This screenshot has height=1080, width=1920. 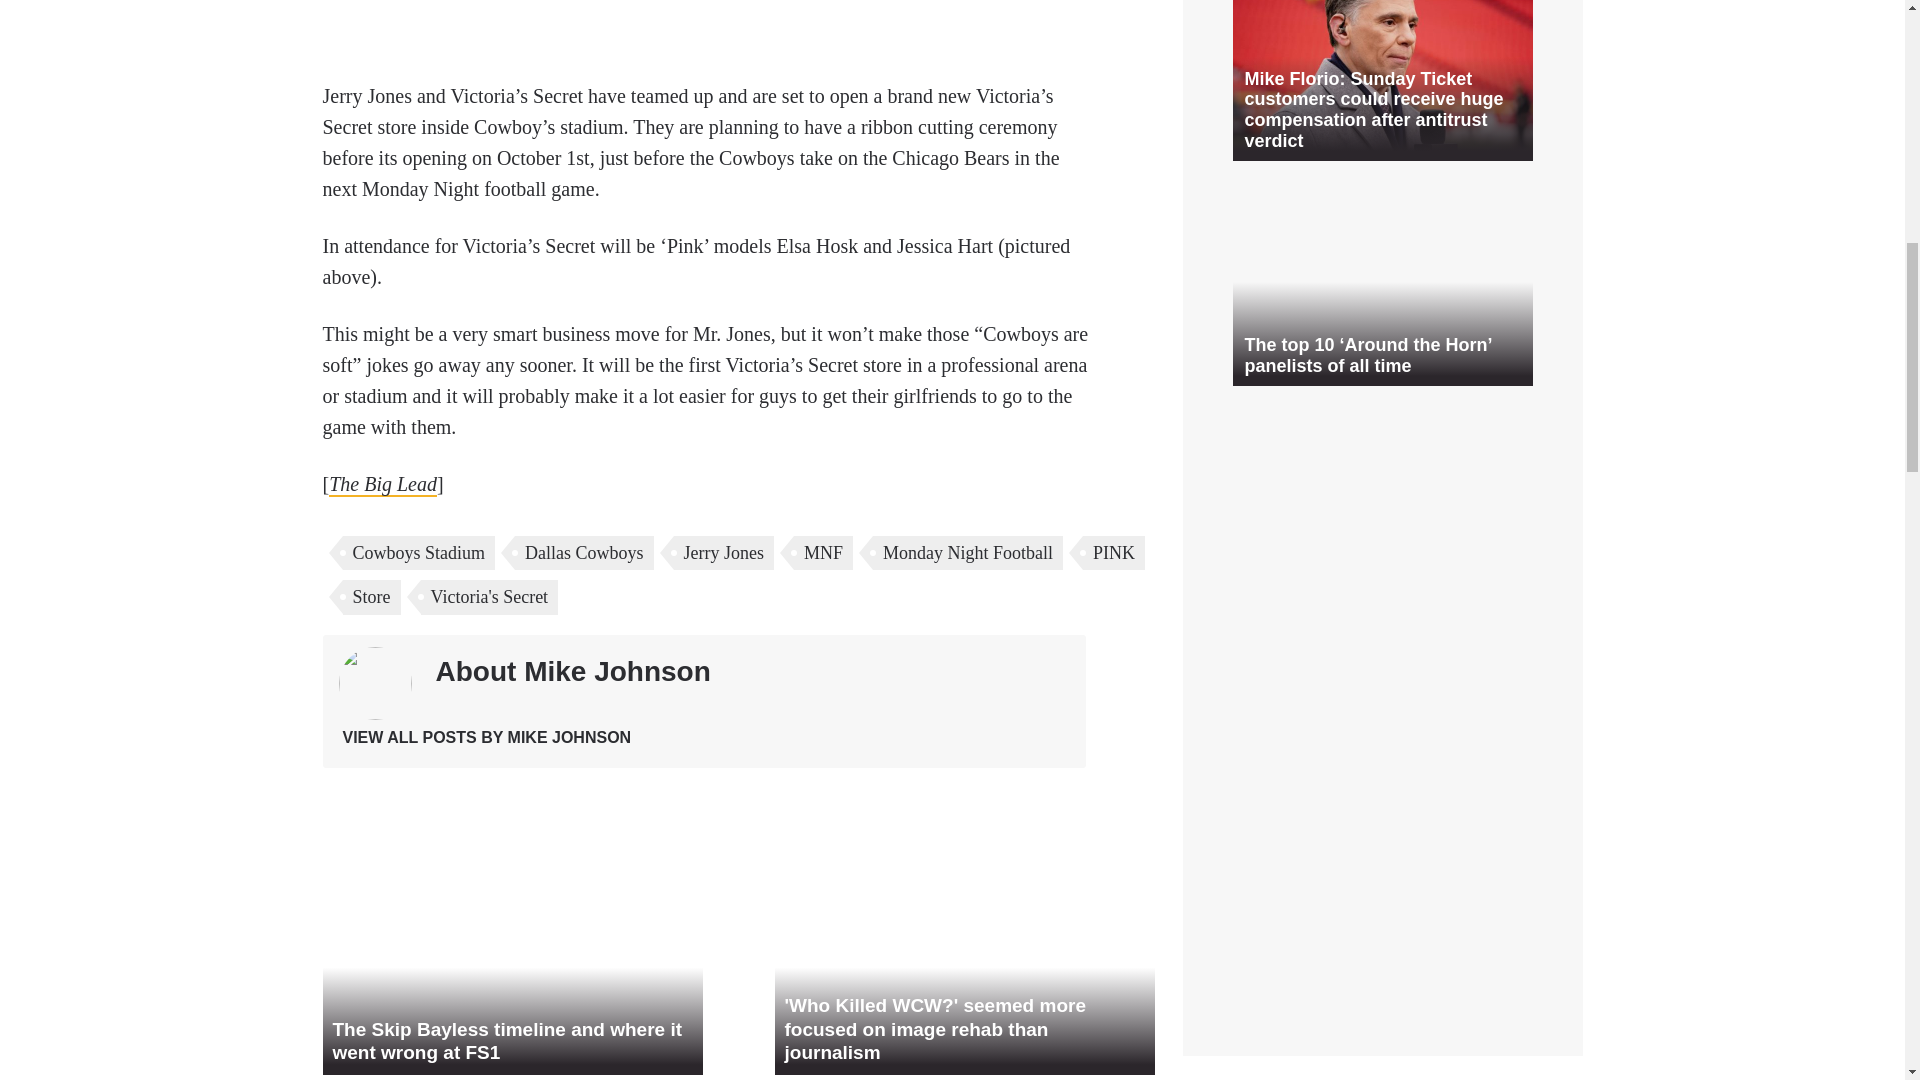 I want to click on VIEW ALL POSTS BY MIKE JOHNSON, so click(x=486, y=738).